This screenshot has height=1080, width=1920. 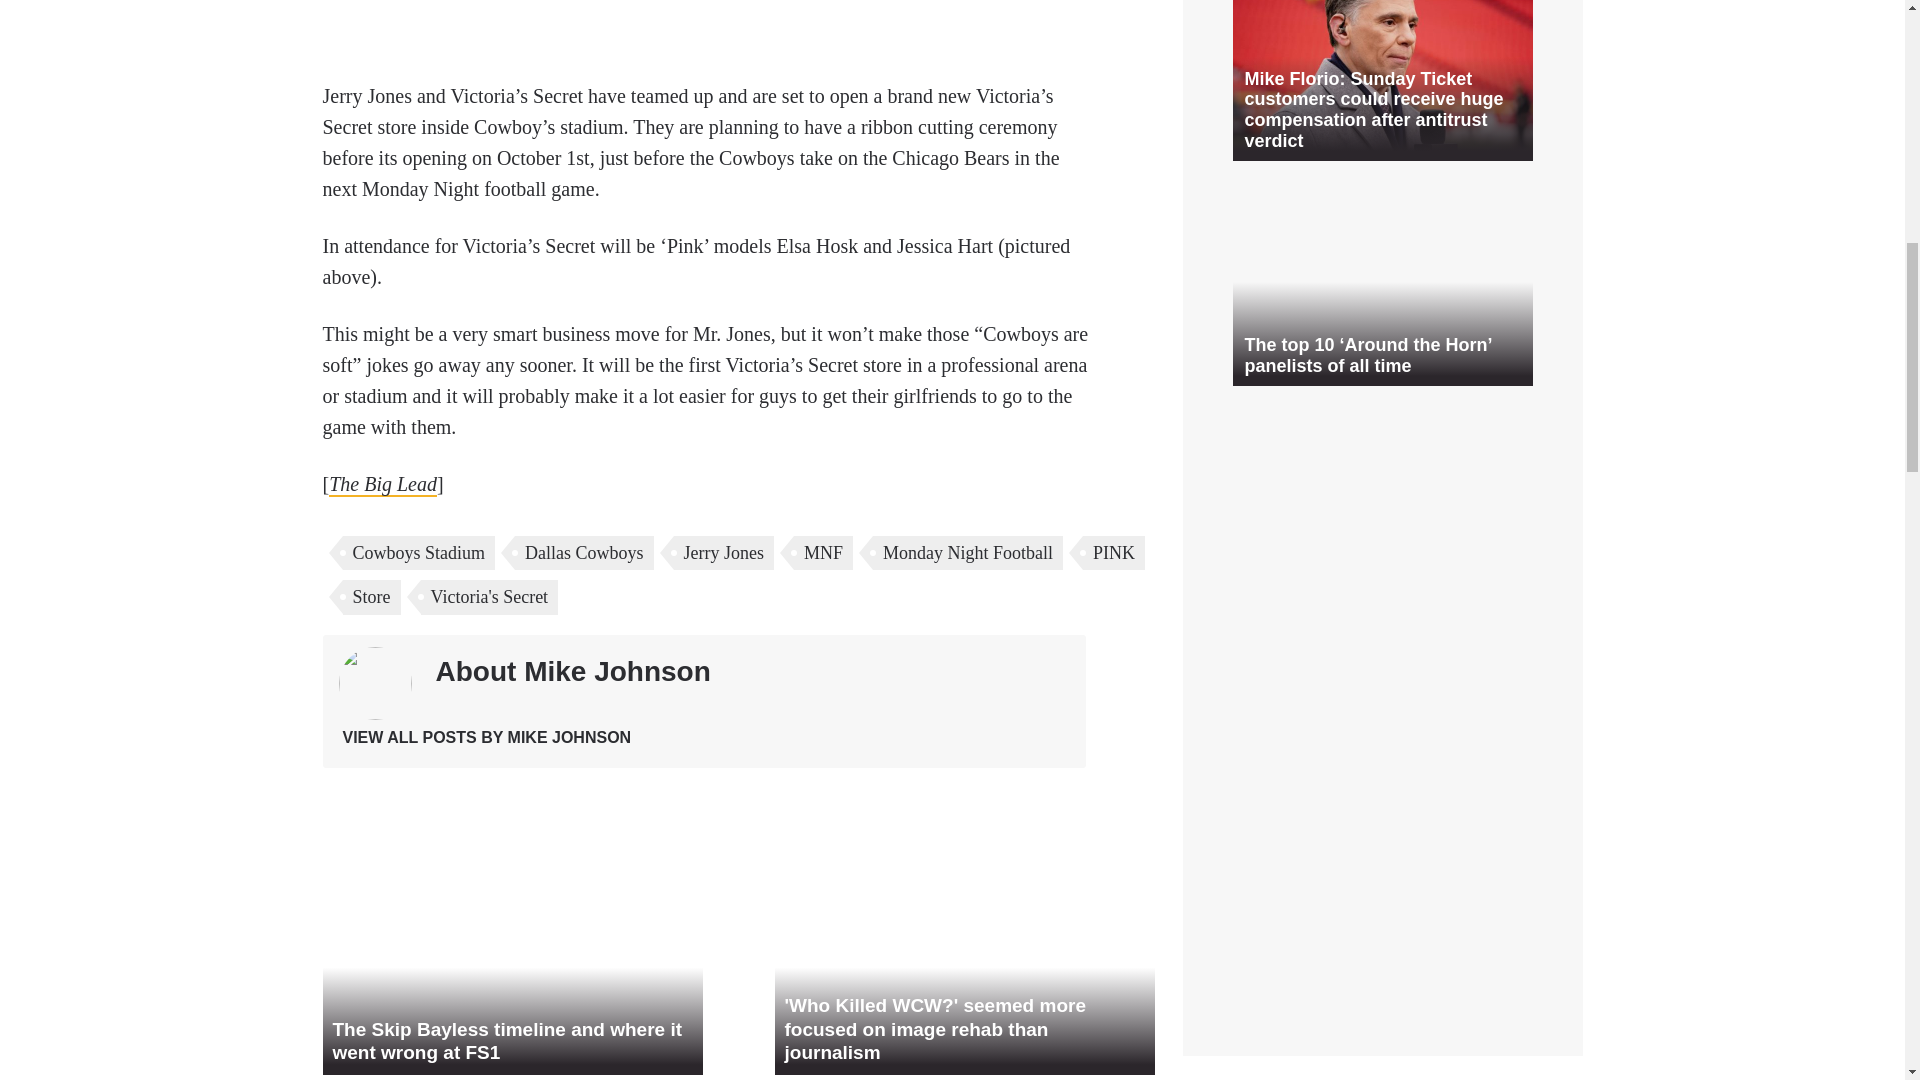 I want to click on VIEW ALL POSTS BY MIKE JOHNSON, so click(x=486, y=738).